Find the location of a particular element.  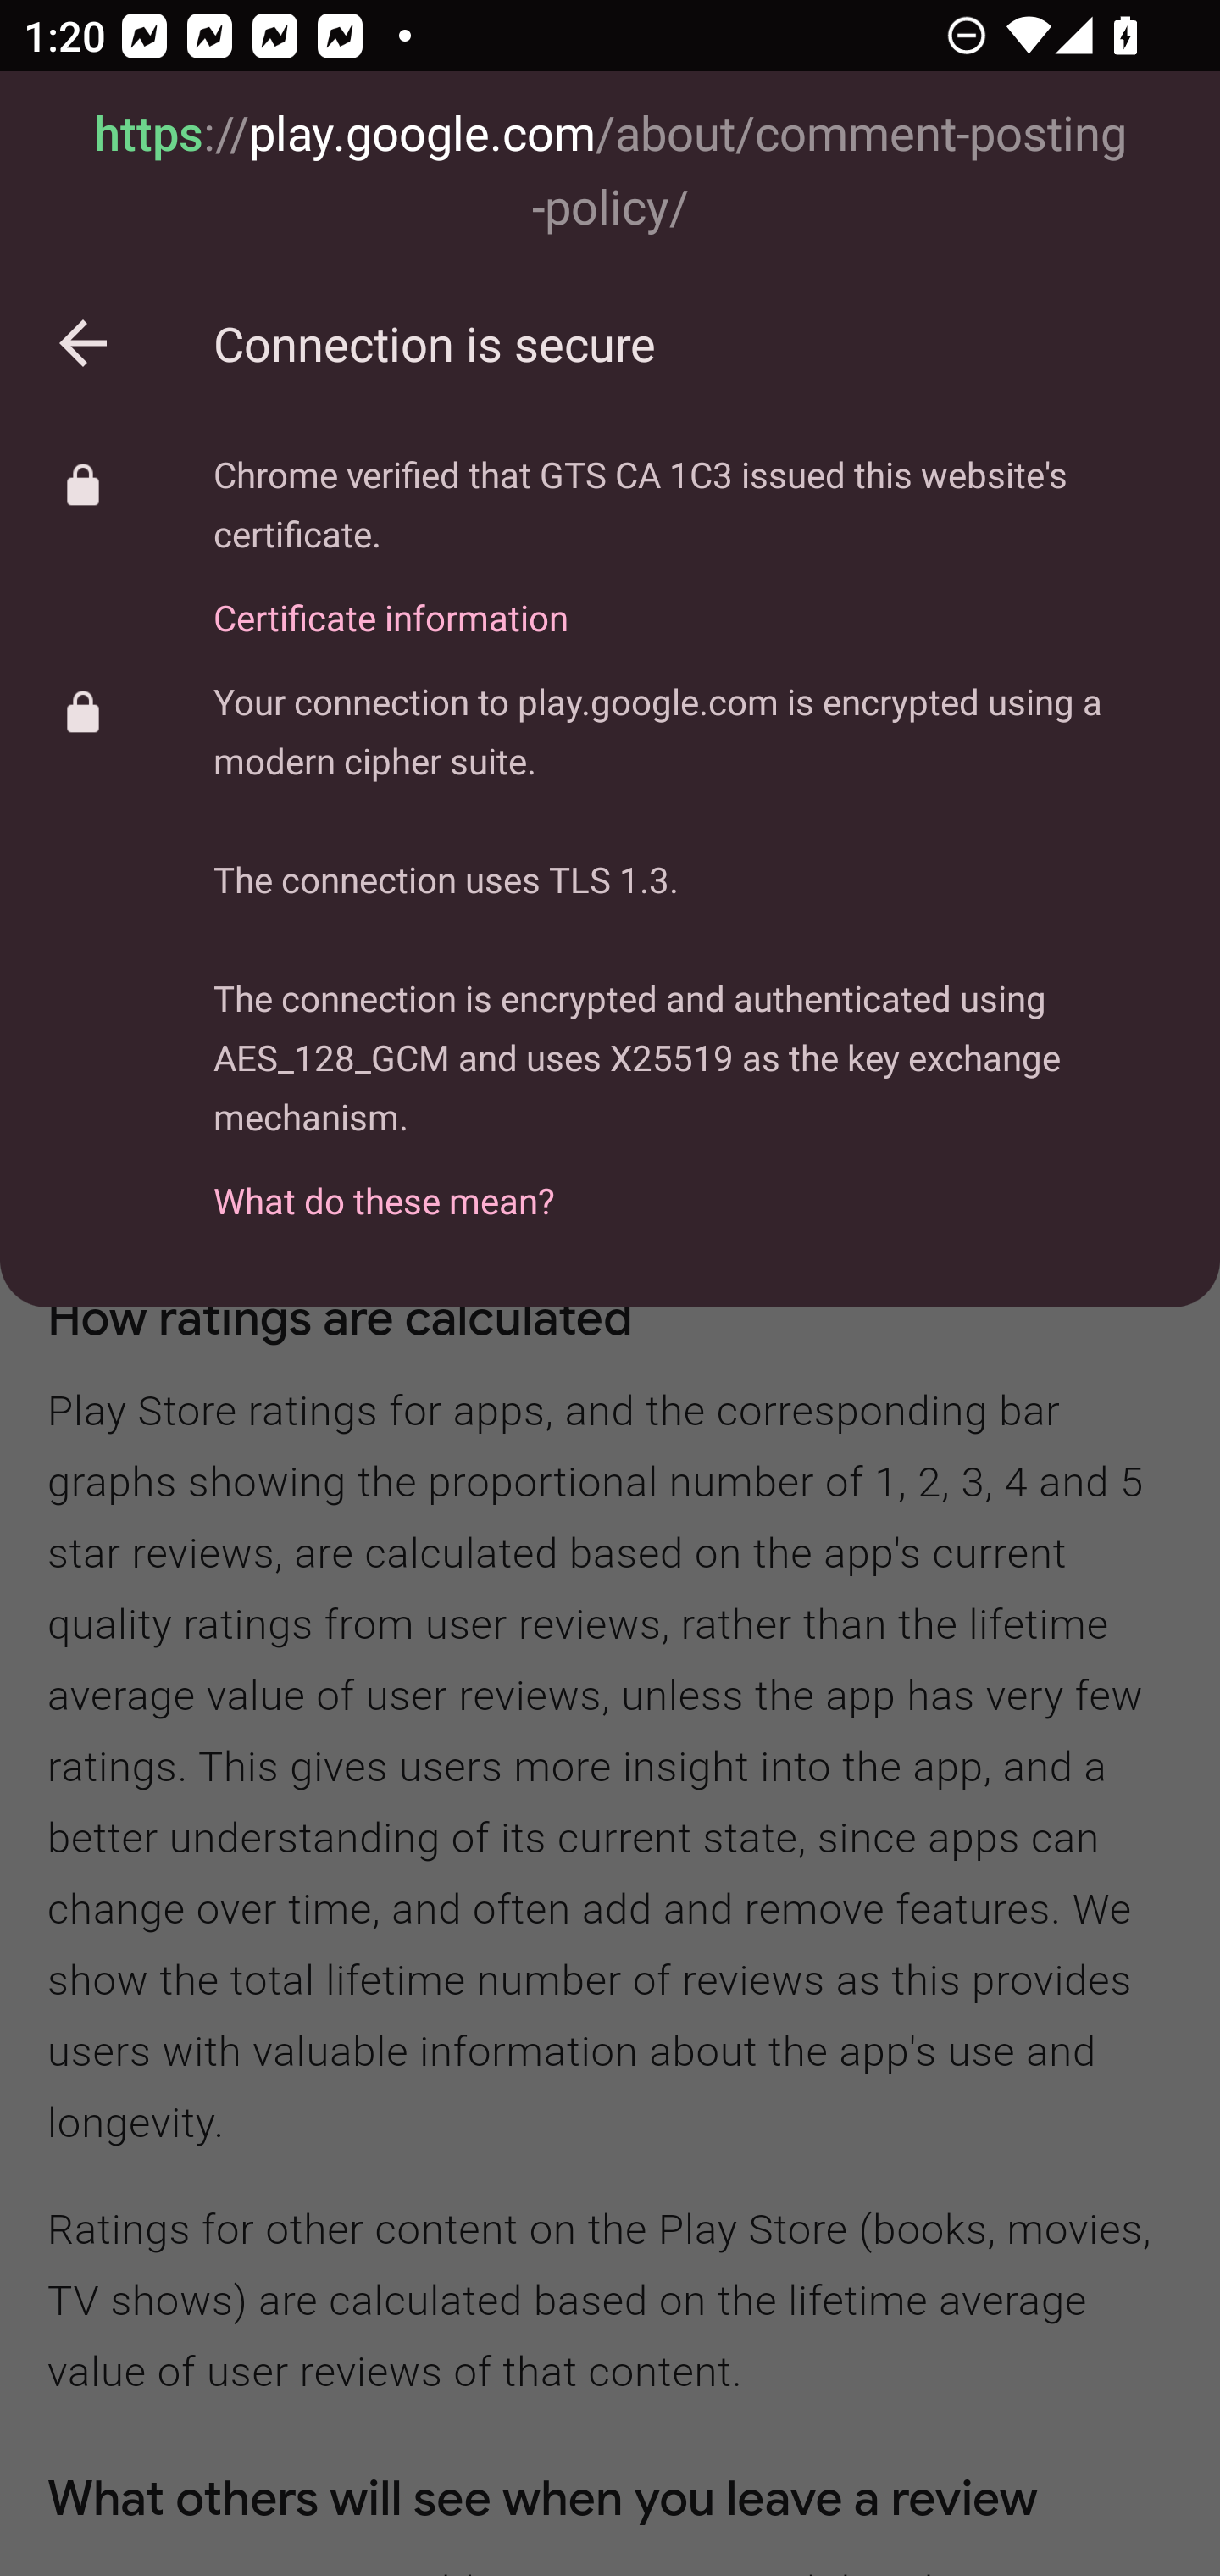

Certificate information is located at coordinates (692, 598).